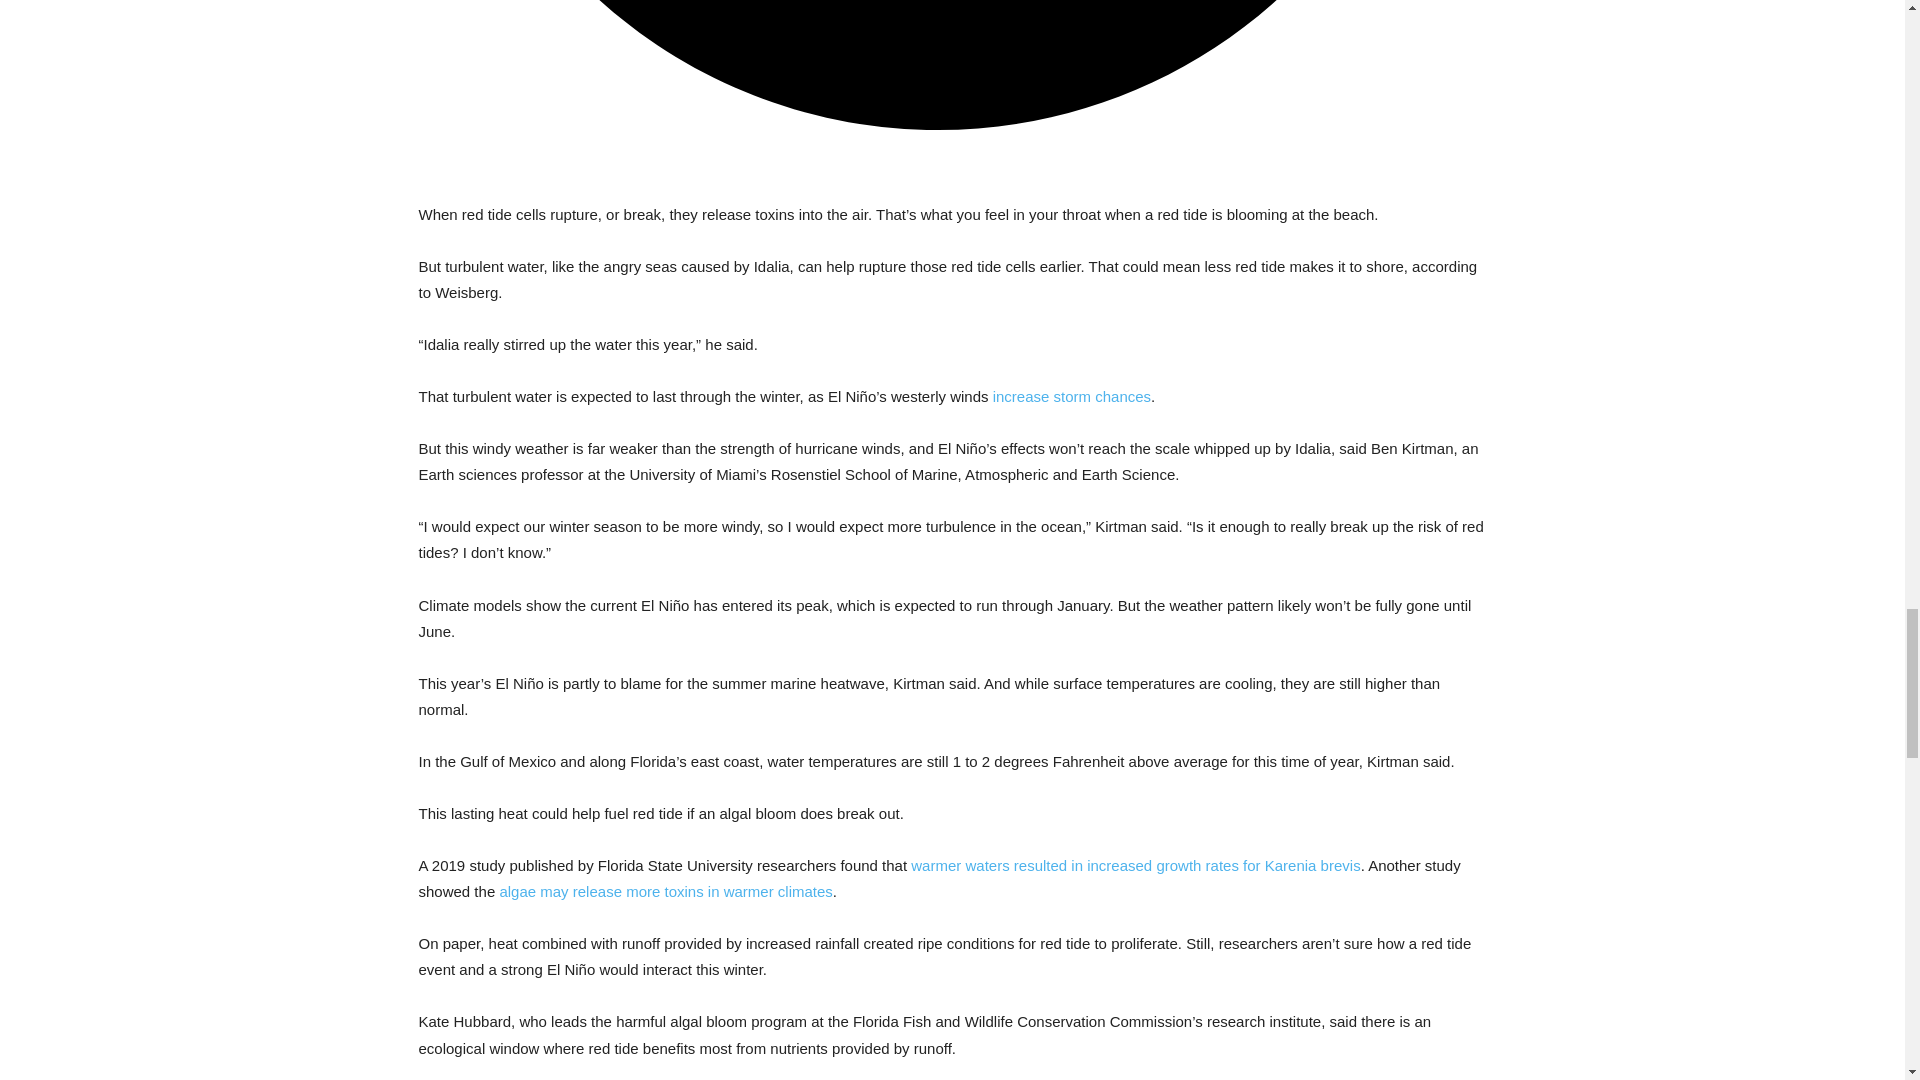  What do you see at coordinates (952, 85) in the screenshot?
I see `Explore all your options` at bounding box center [952, 85].